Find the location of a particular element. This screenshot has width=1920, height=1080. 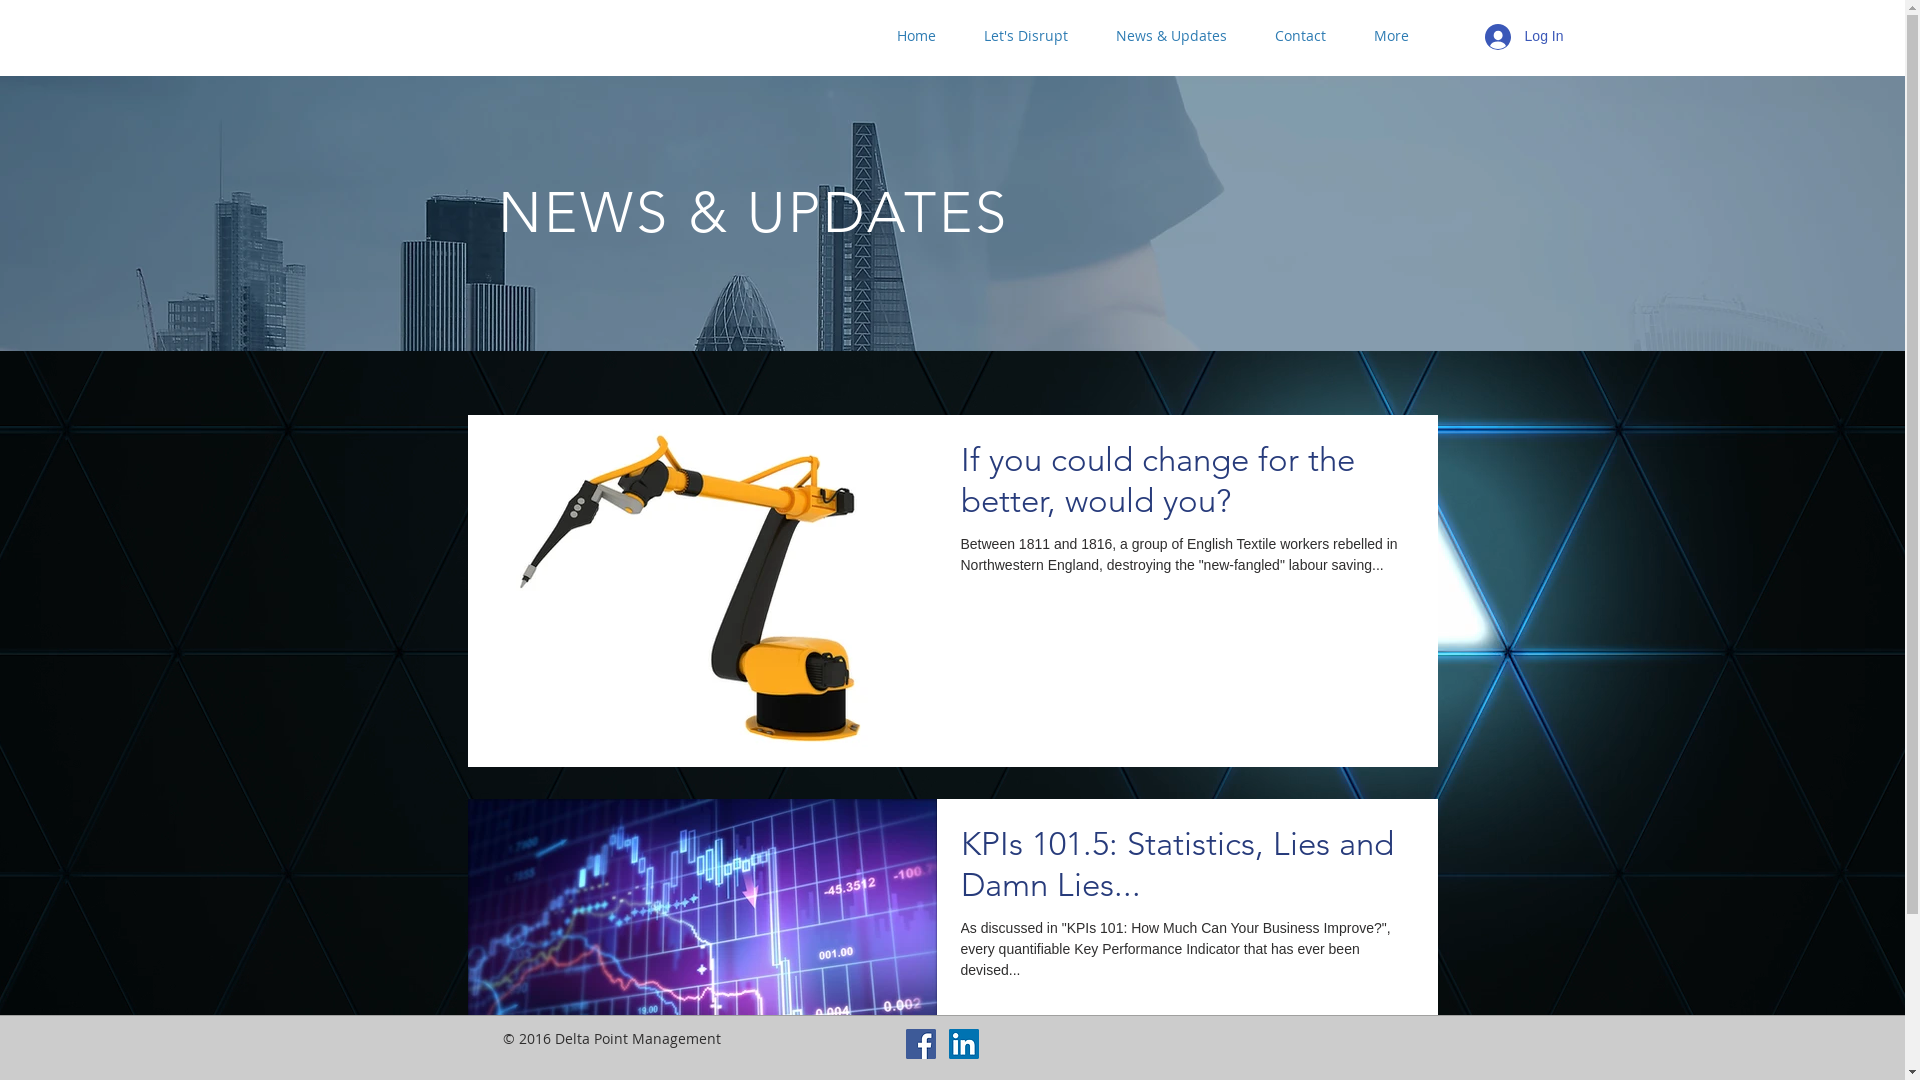

News & Updates is located at coordinates (1172, 36).